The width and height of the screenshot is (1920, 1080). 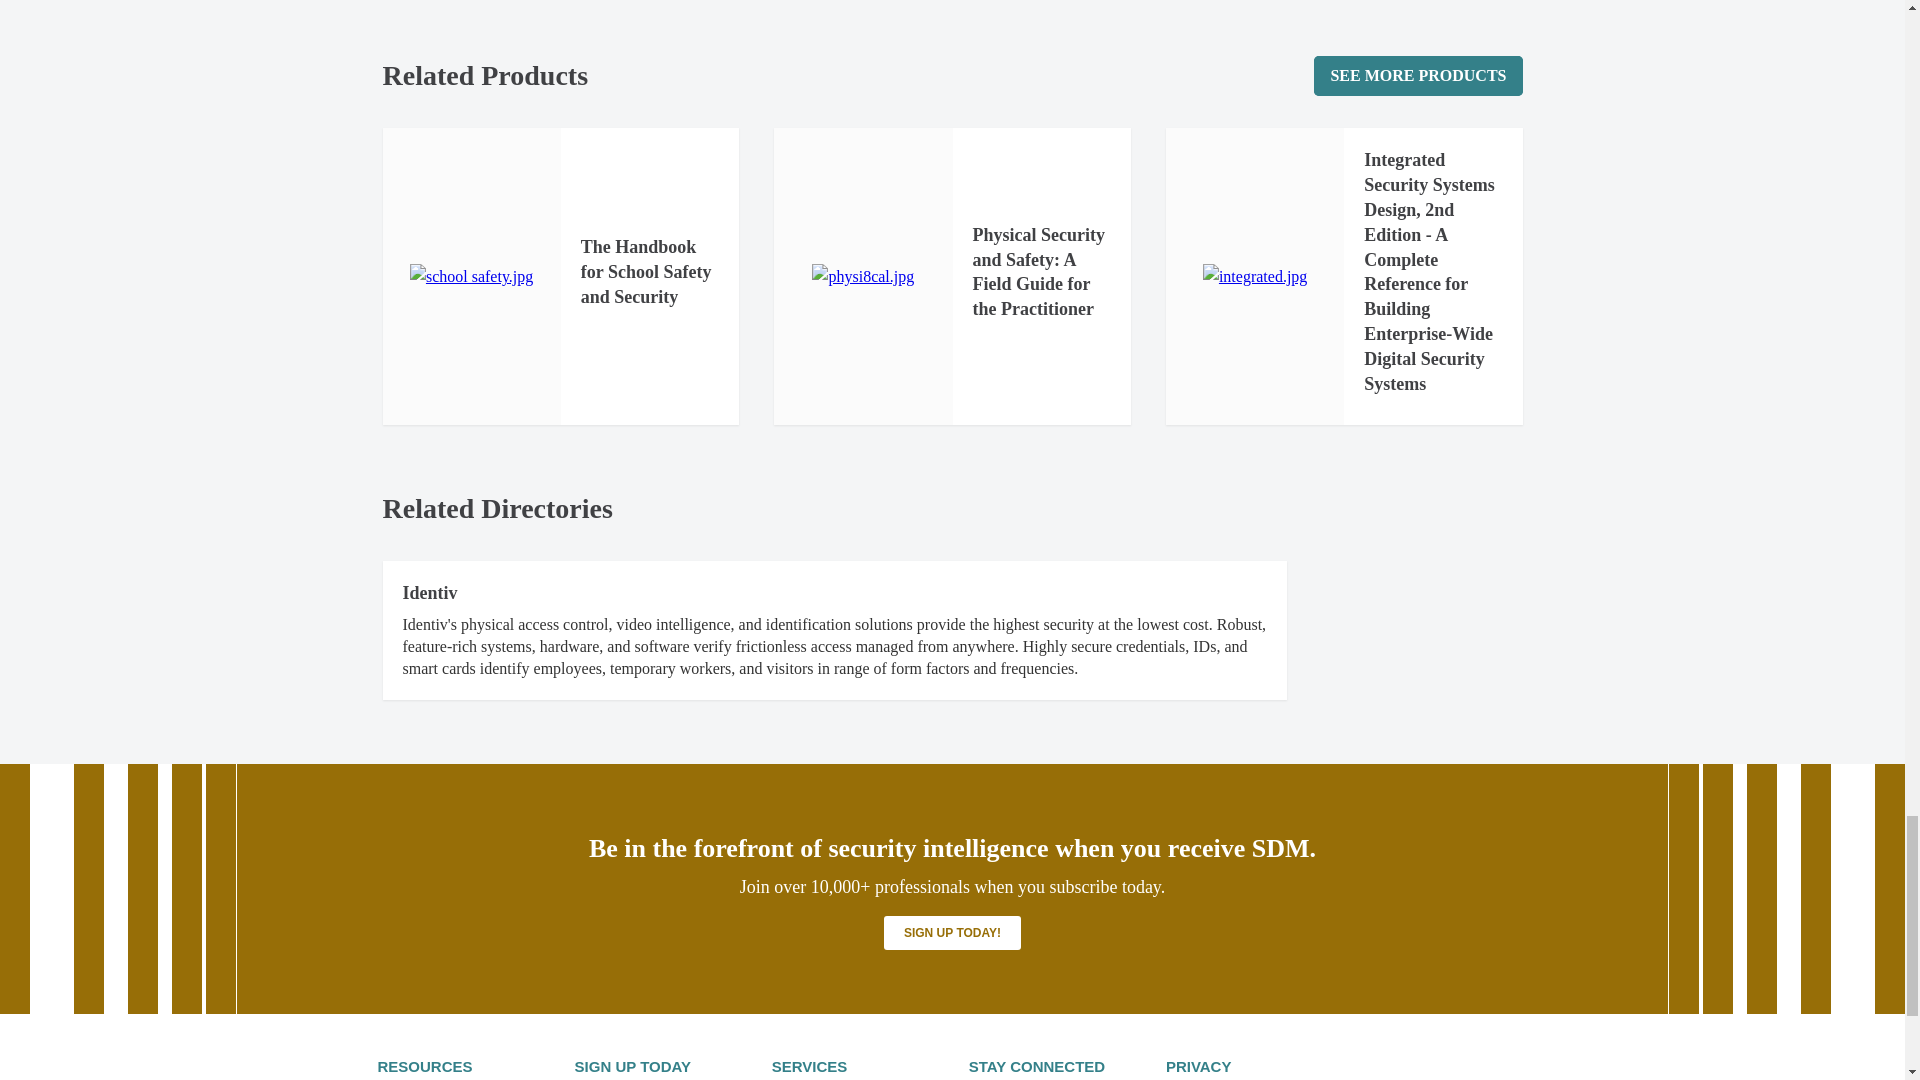 What do you see at coordinates (472, 276) in the screenshot?
I see `school safety.jpg` at bounding box center [472, 276].